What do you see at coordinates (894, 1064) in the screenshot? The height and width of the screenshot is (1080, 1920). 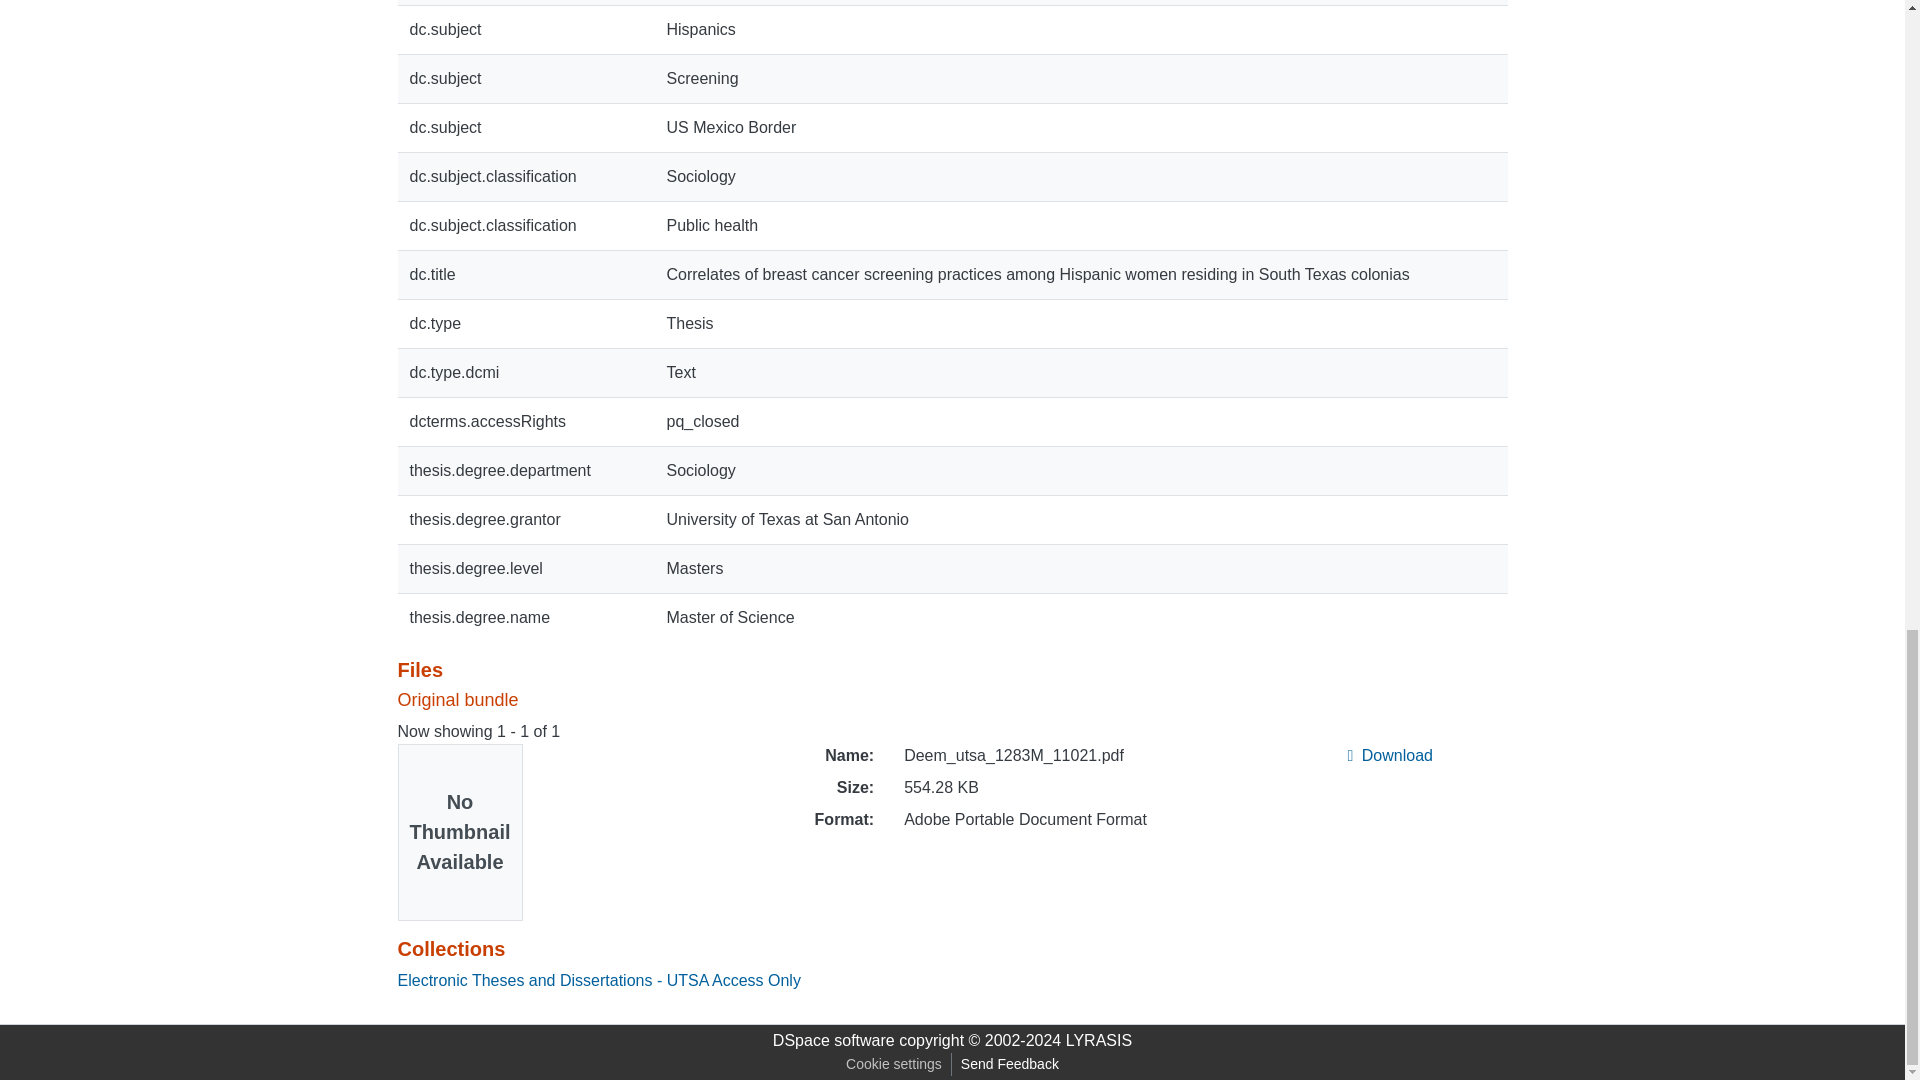 I see `Cookie settings` at bounding box center [894, 1064].